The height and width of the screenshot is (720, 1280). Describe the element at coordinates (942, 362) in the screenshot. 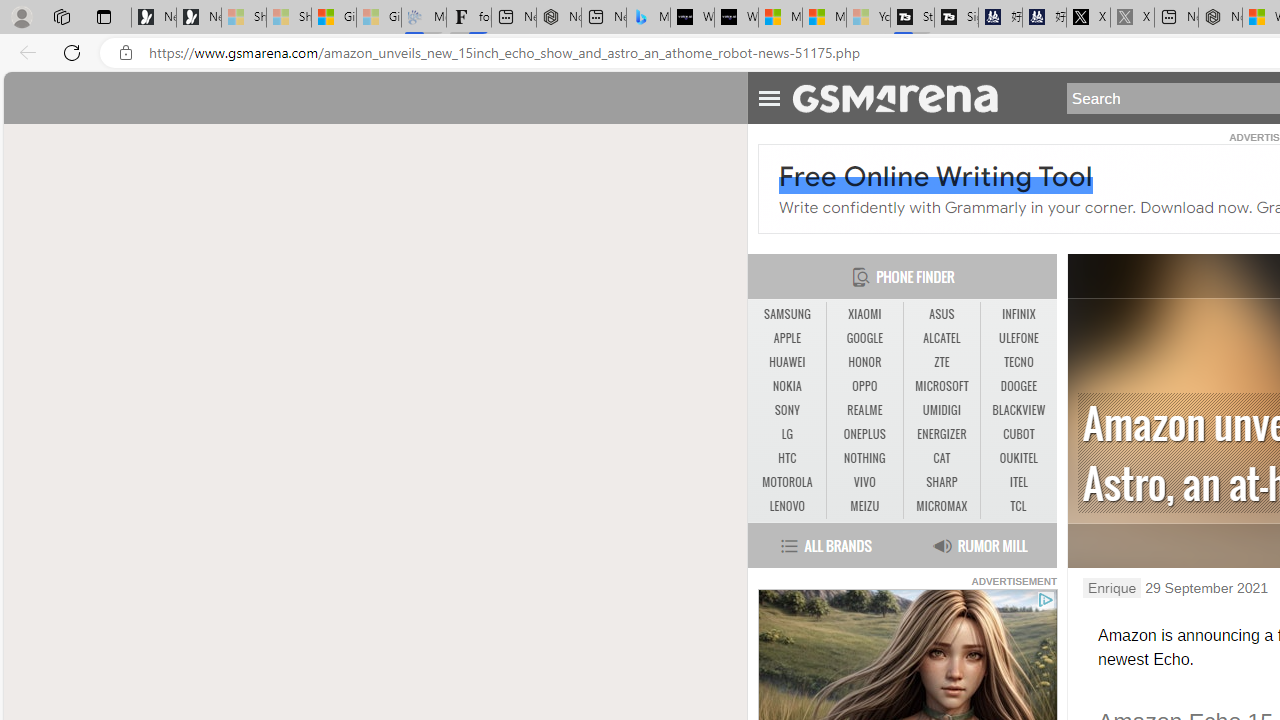

I see `ZTE` at that location.